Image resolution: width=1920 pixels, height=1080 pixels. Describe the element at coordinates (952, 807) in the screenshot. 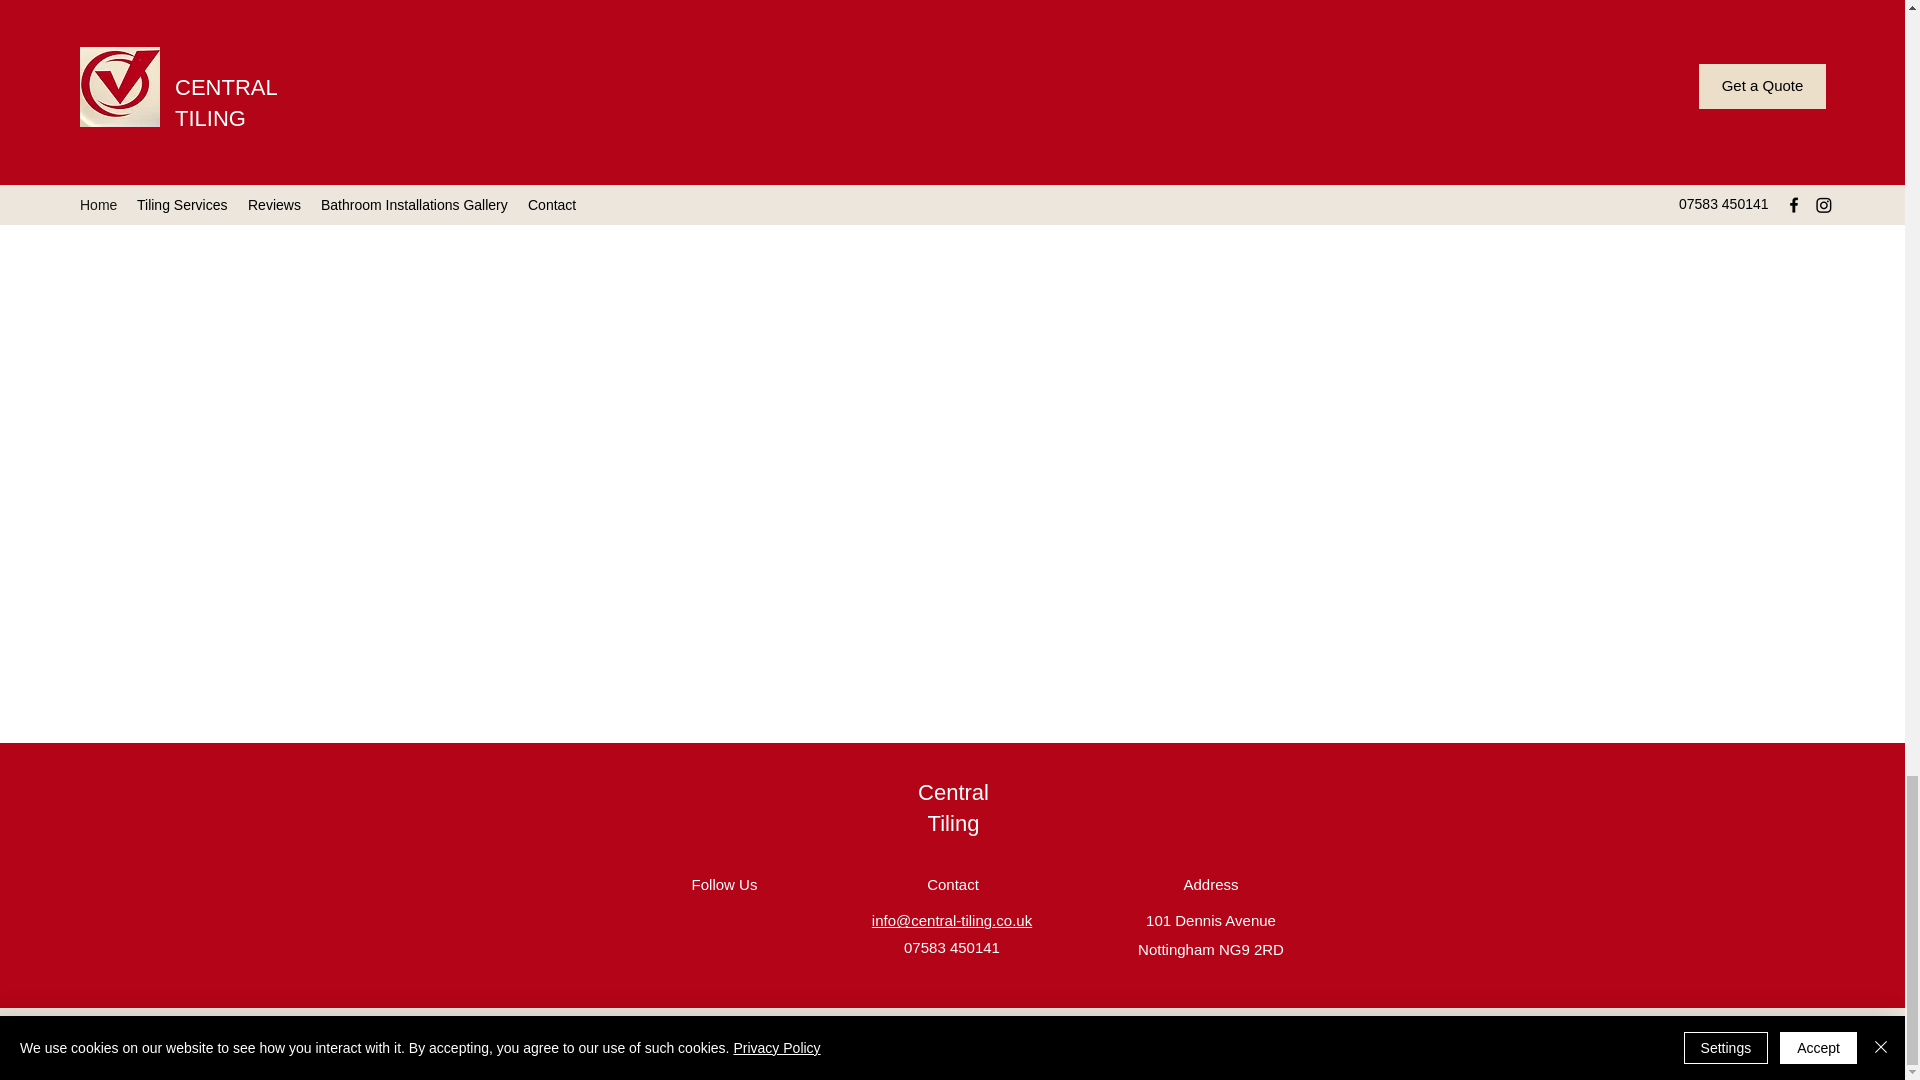

I see `Central Tiling` at that location.